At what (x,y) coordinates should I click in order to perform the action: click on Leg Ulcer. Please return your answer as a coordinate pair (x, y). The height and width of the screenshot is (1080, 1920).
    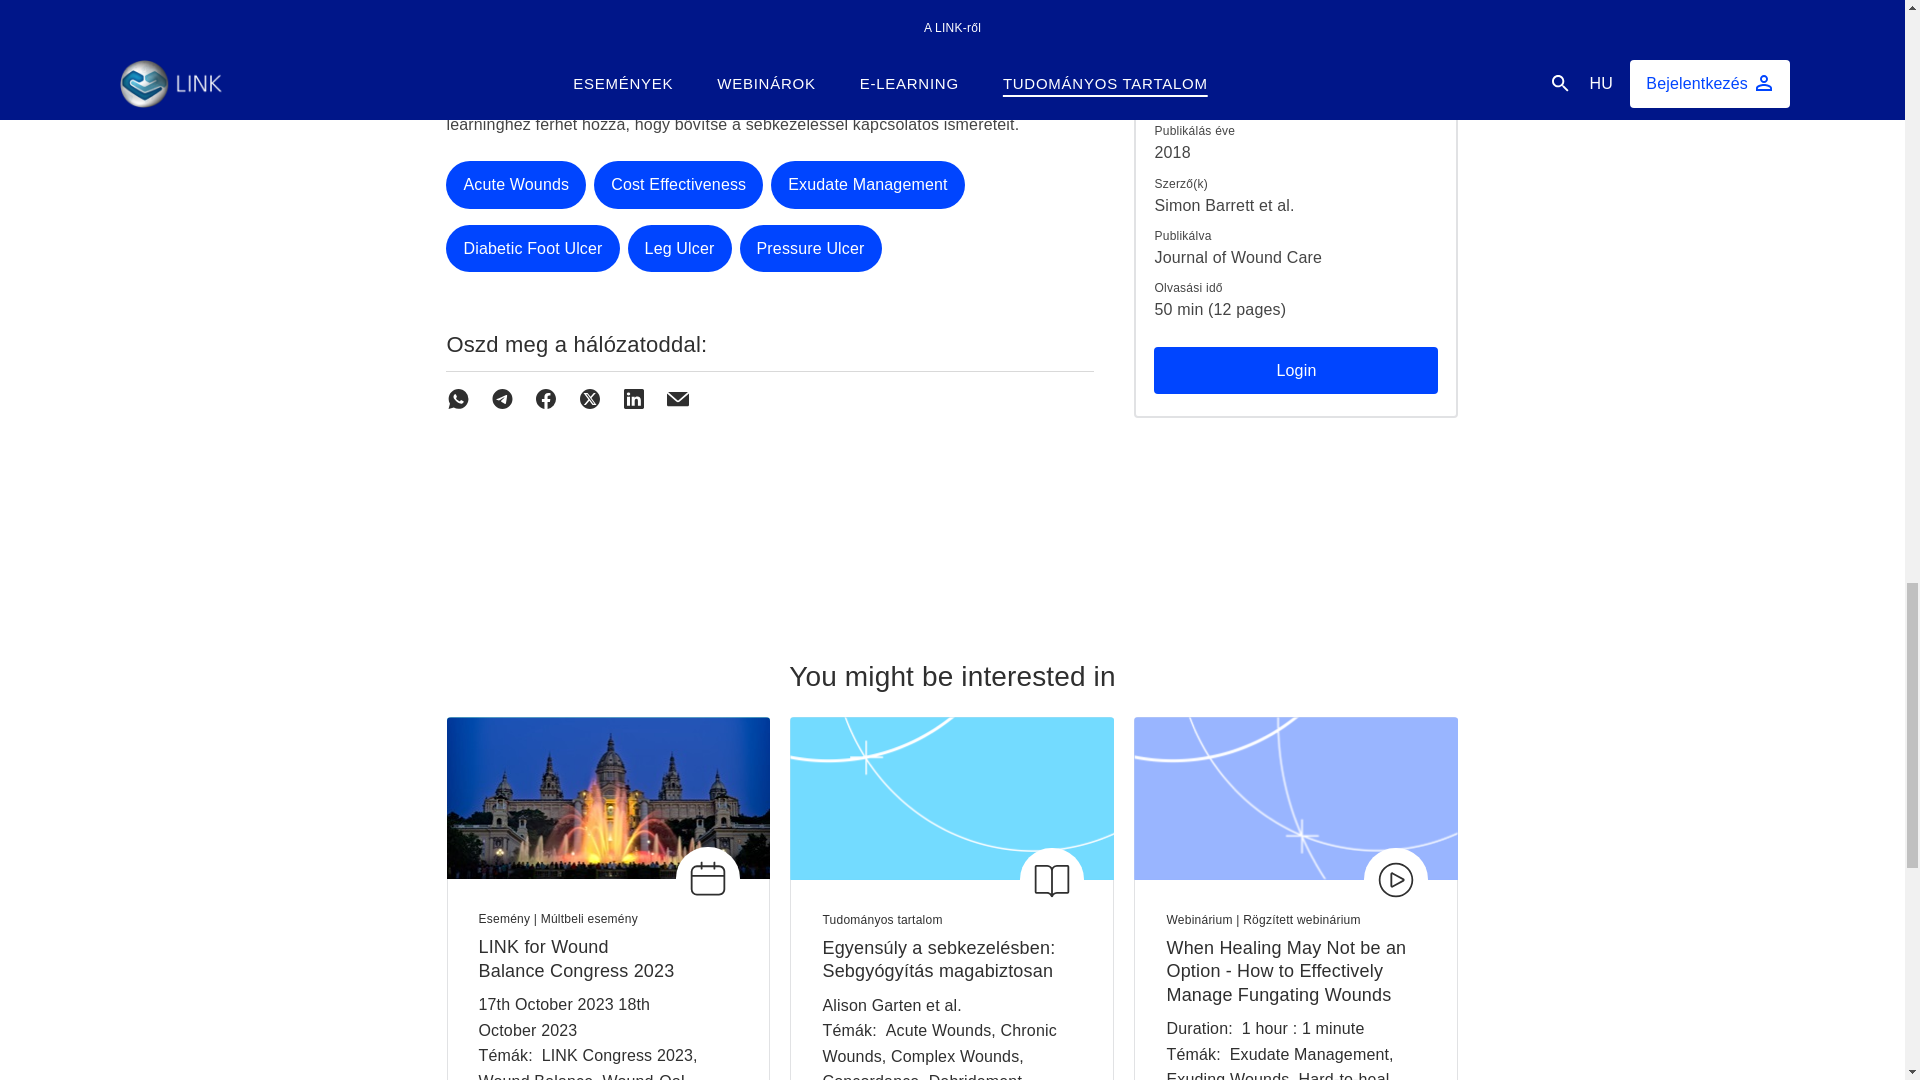
    Looking at the image, I should click on (679, 248).